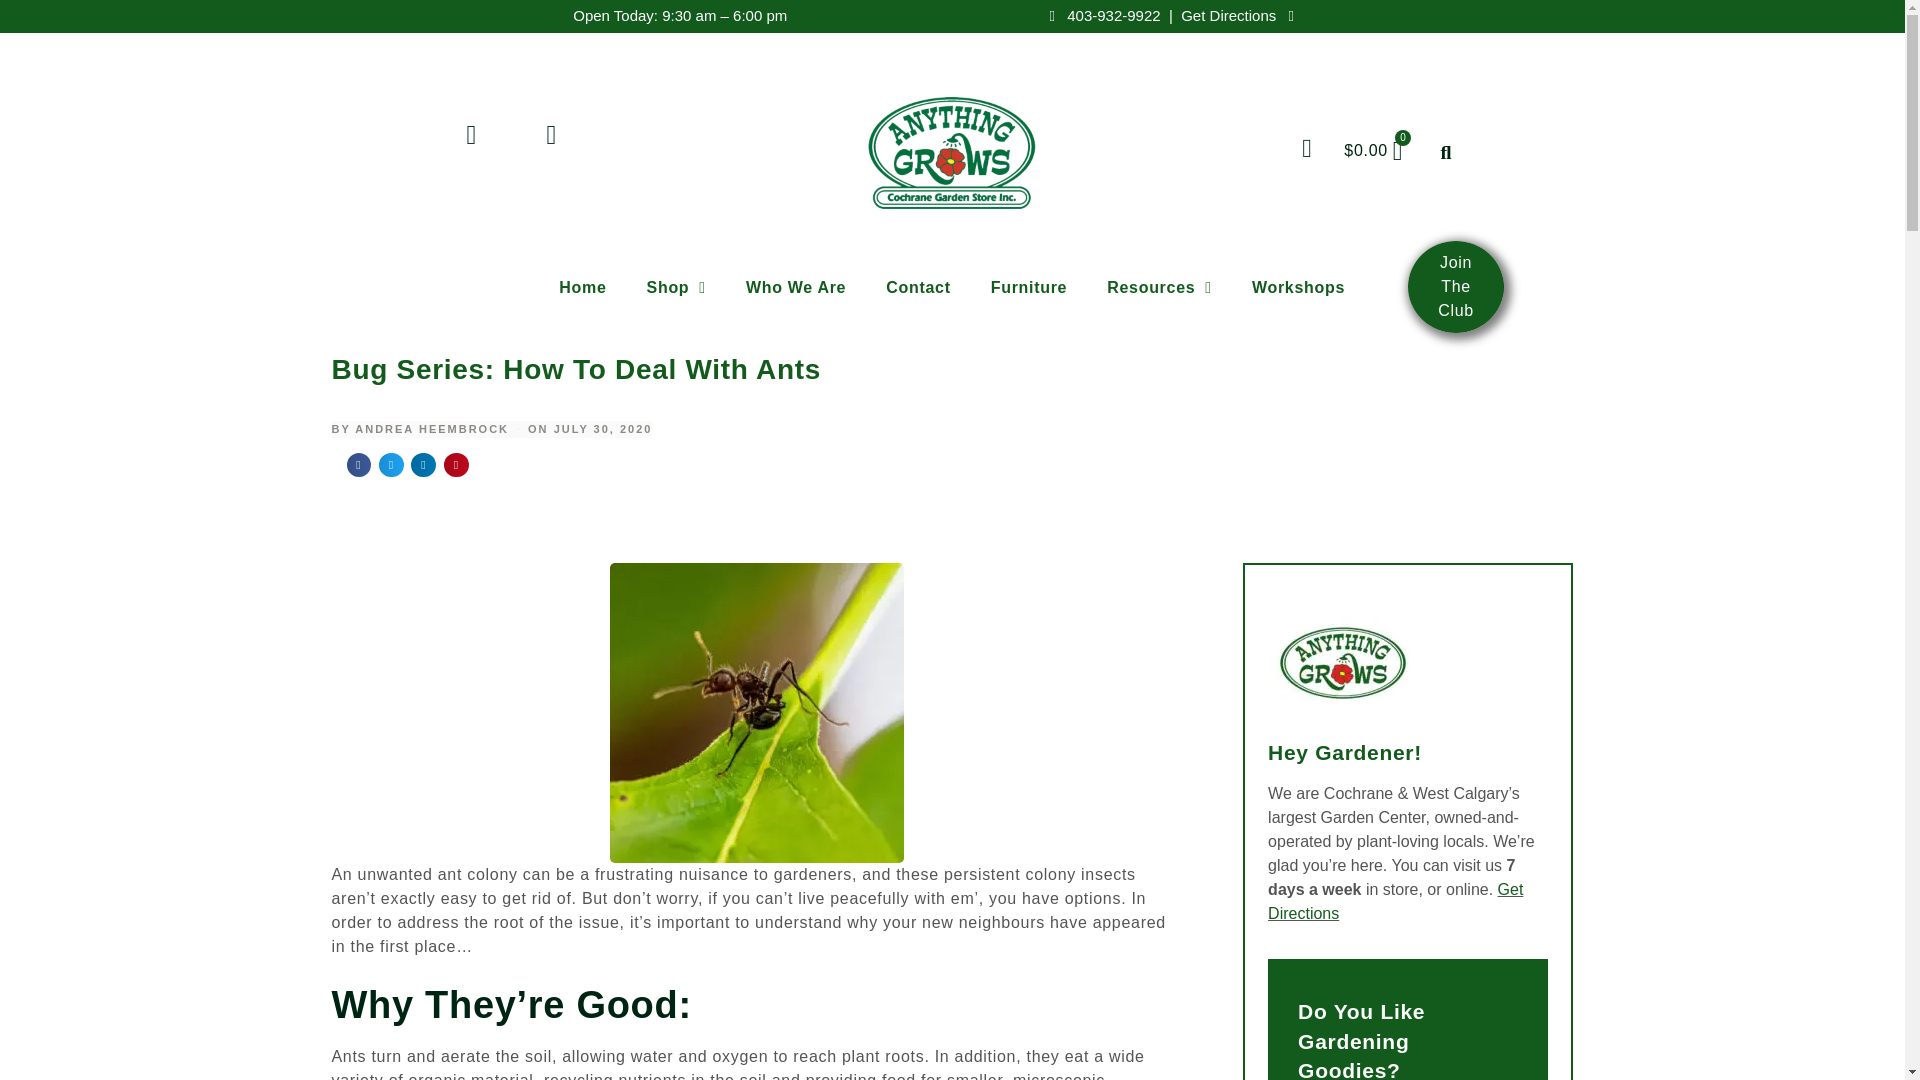 The width and height of the screenshot is (1920, 1080). What do you see at coordinates (1102, 14) in the screenshot?
I see `403-932-9922` at bounding box center [1102, 14].